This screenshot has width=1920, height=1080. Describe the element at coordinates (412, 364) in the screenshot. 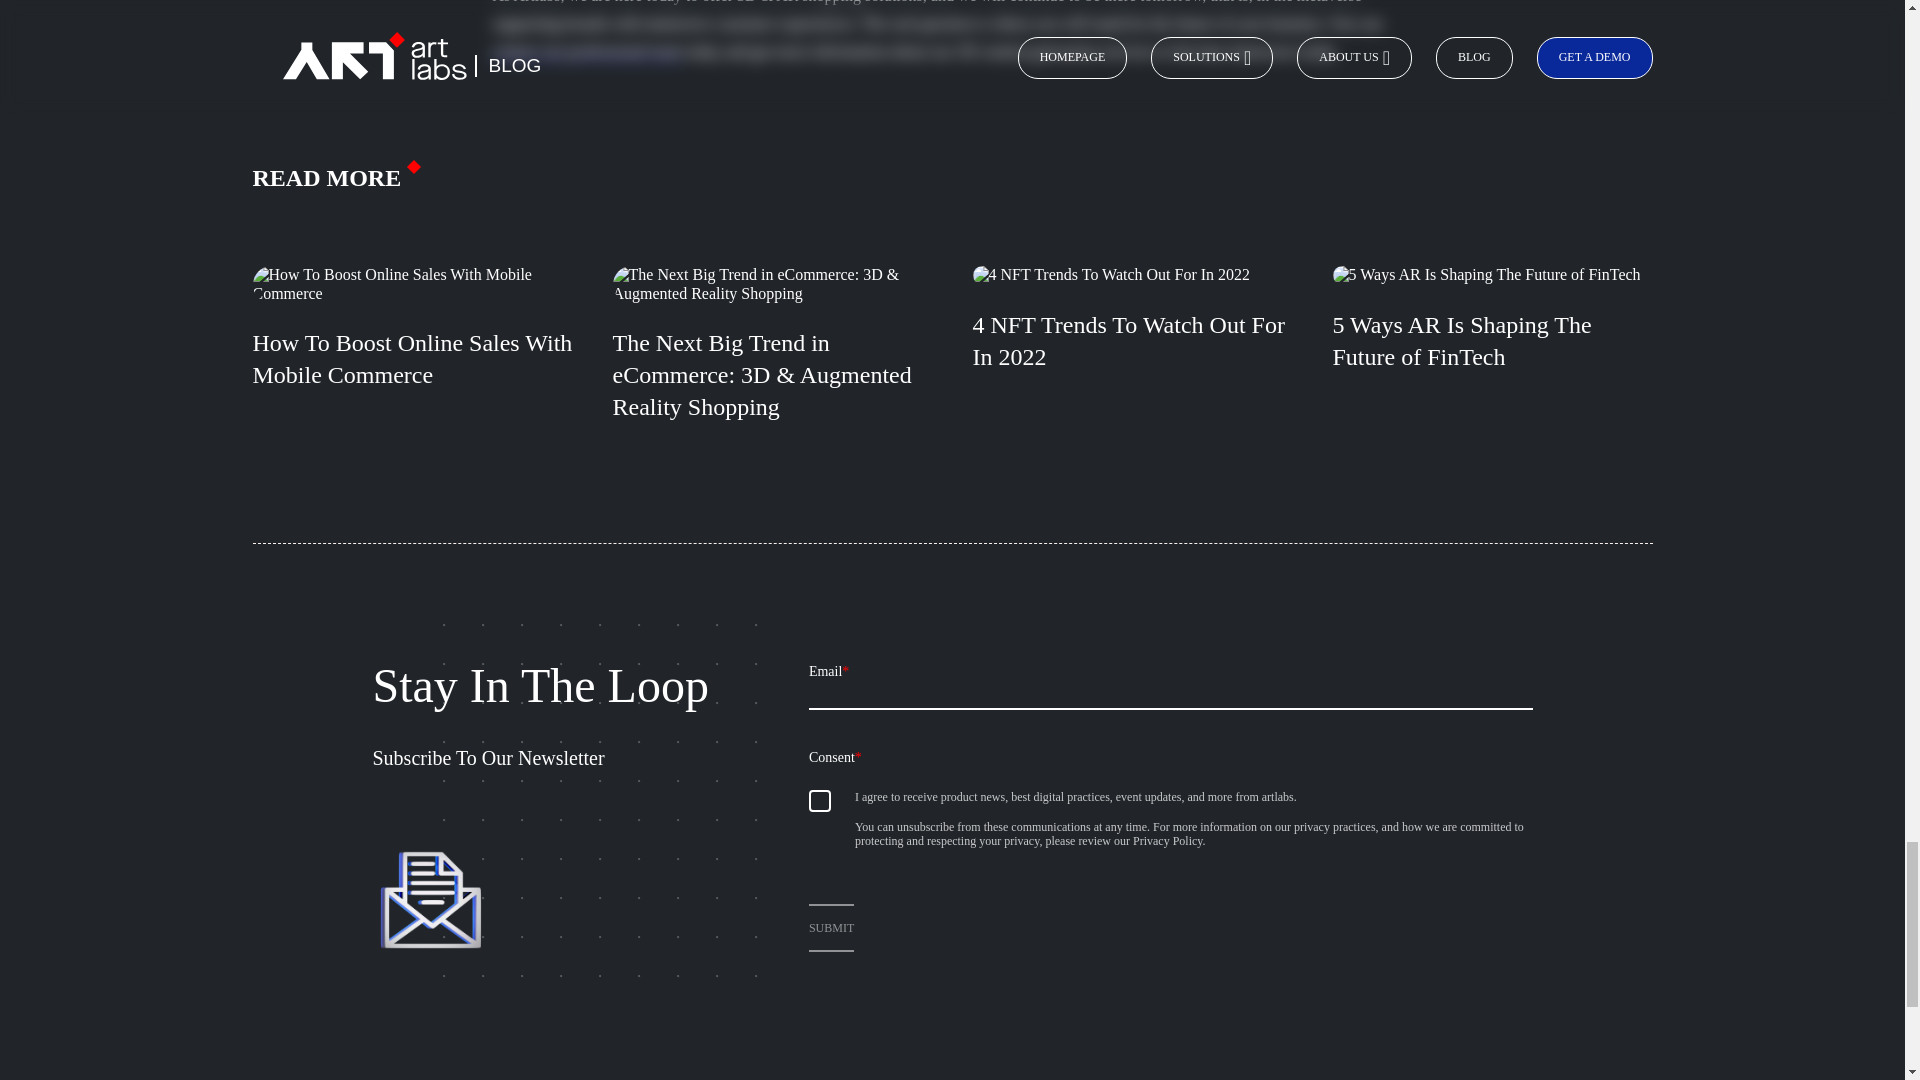

I see `How To Boost Online Sales With Mobile Commerce` at that location.